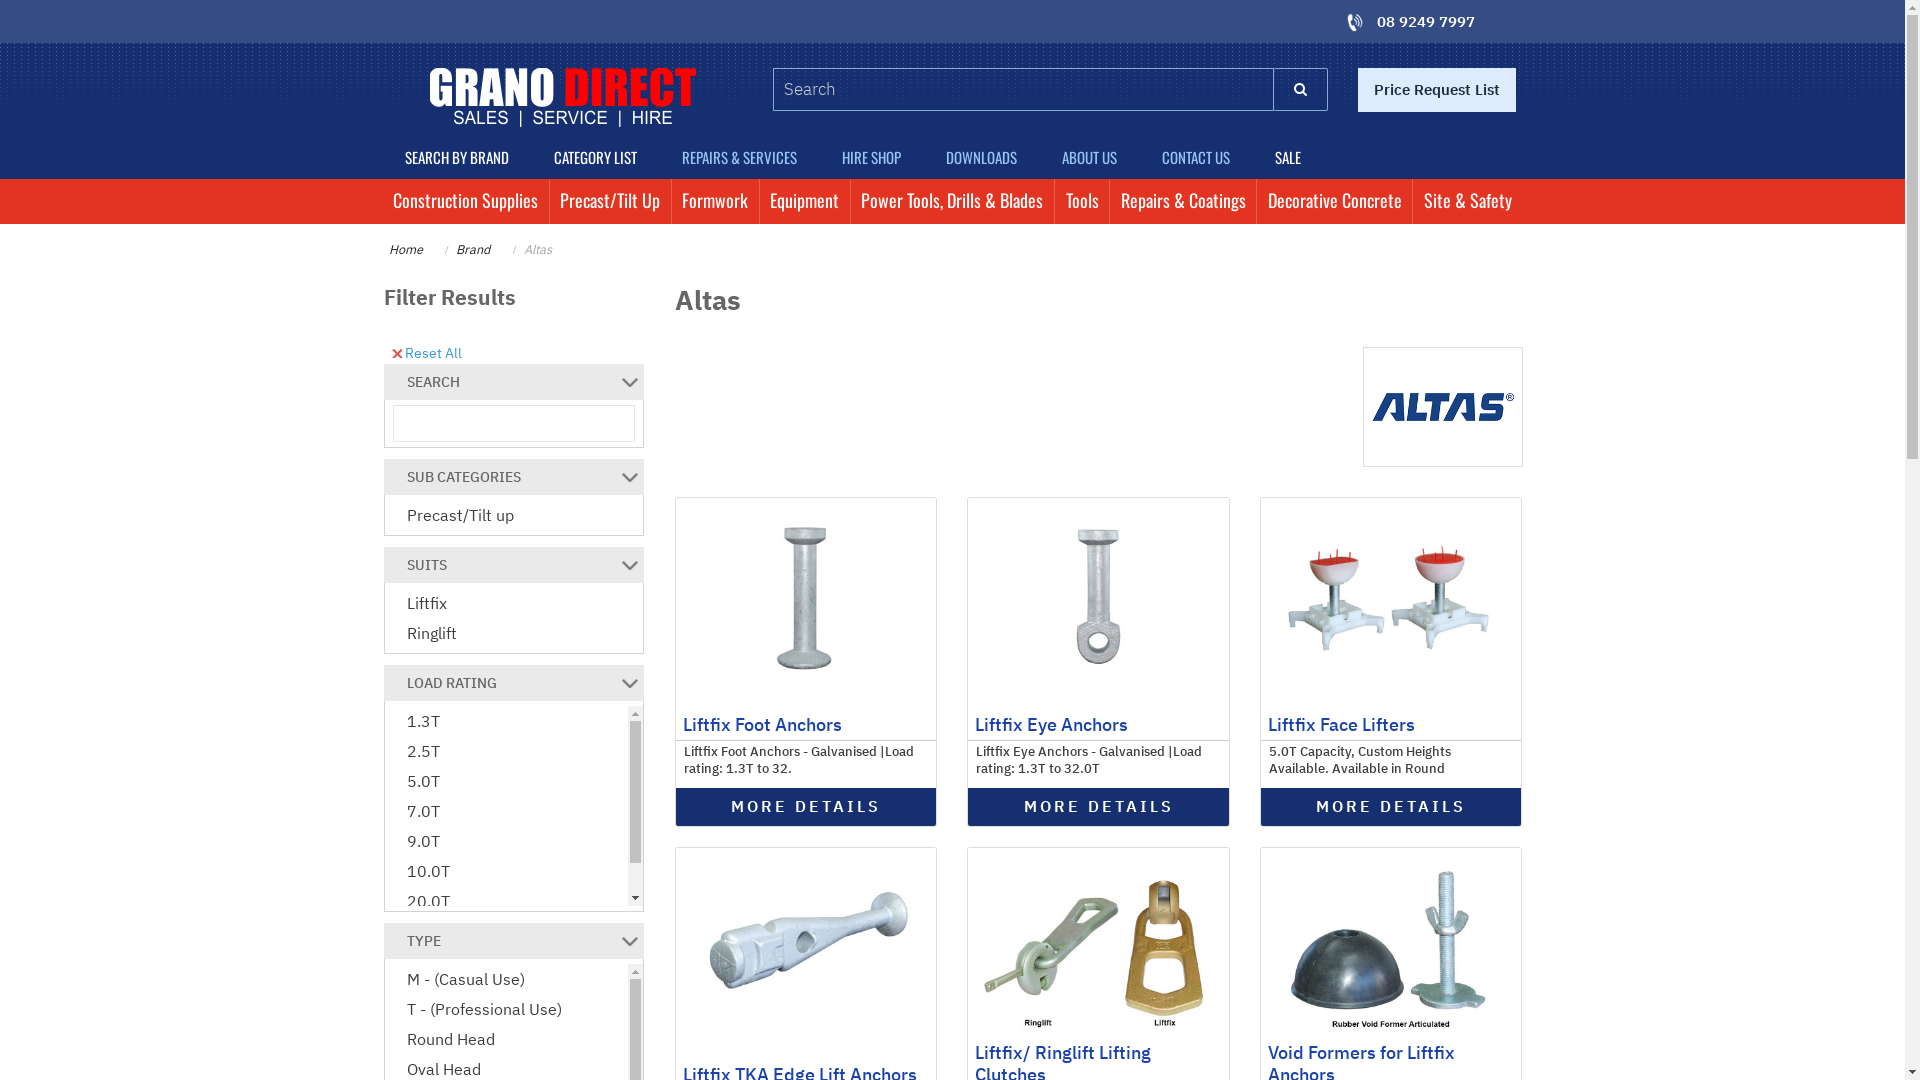 This screenshot has height=1080, width=1920. Describe the element at coordinates (805, 202) in the screenshot. I see `Equipment` at that location.